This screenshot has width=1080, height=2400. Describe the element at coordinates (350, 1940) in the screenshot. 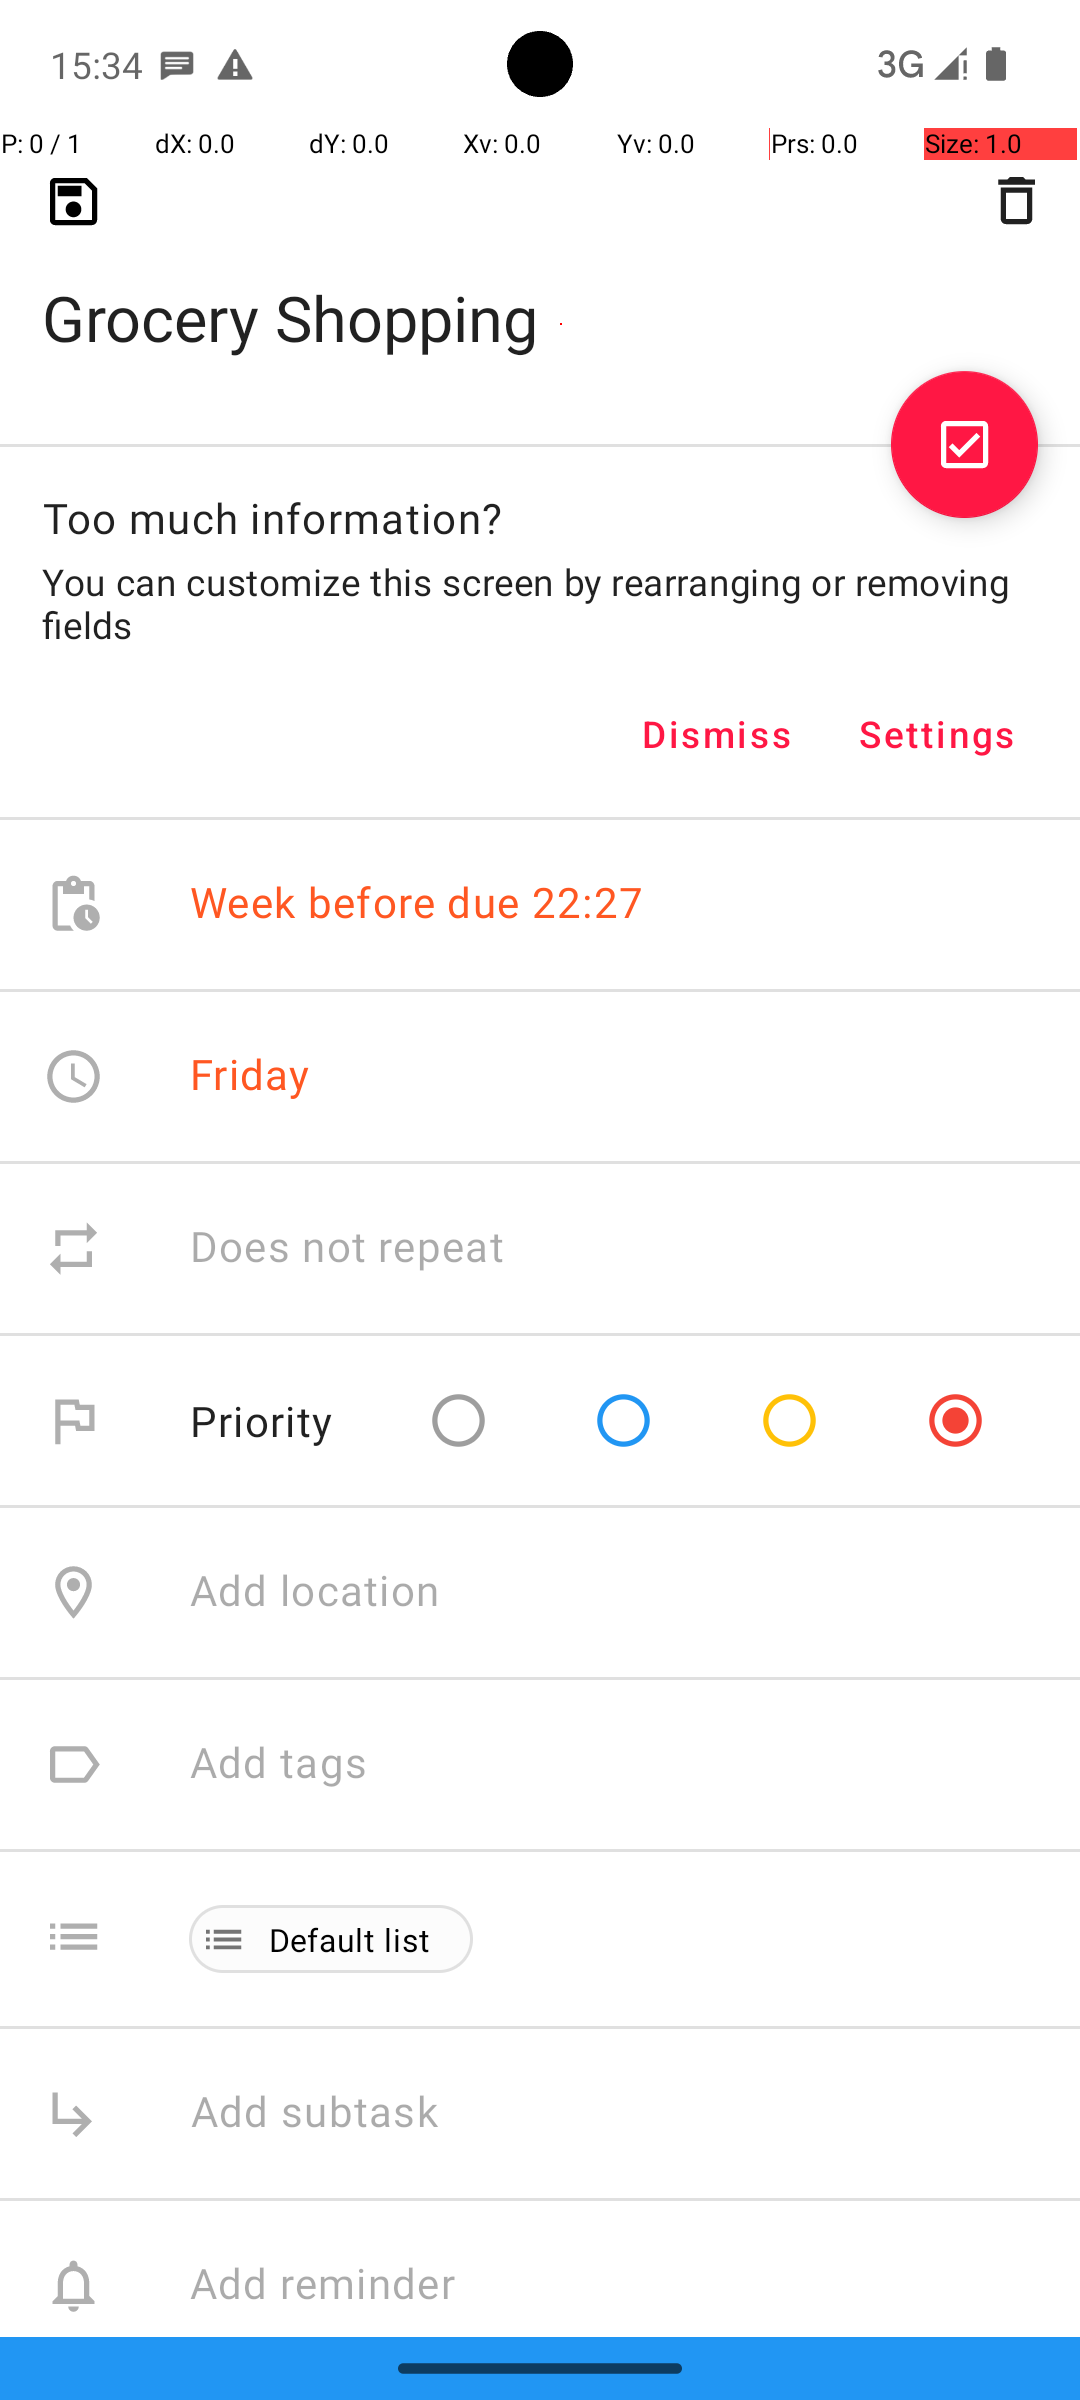

I see `Default list` at that location.